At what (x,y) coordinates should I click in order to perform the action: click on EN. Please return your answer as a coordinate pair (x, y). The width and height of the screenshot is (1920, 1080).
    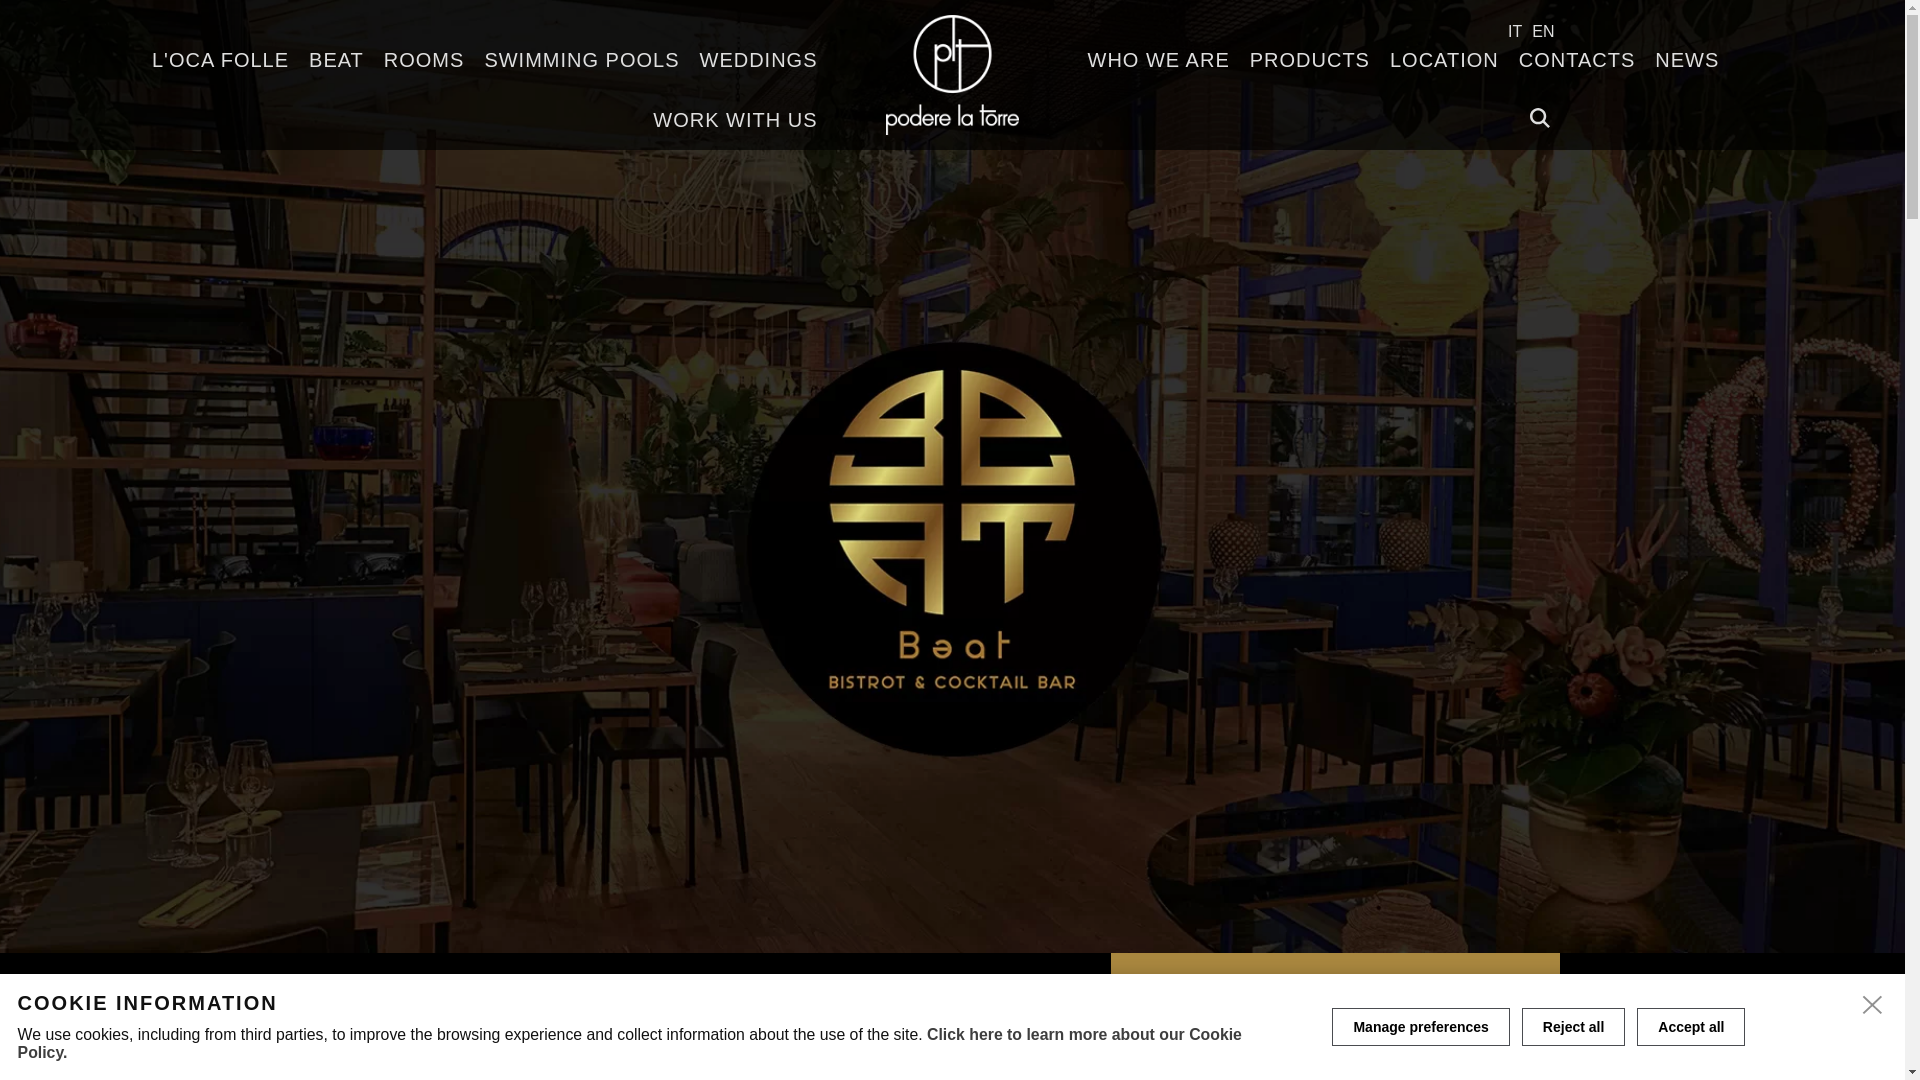
    Looking at the image, I should click on (1542, 30).